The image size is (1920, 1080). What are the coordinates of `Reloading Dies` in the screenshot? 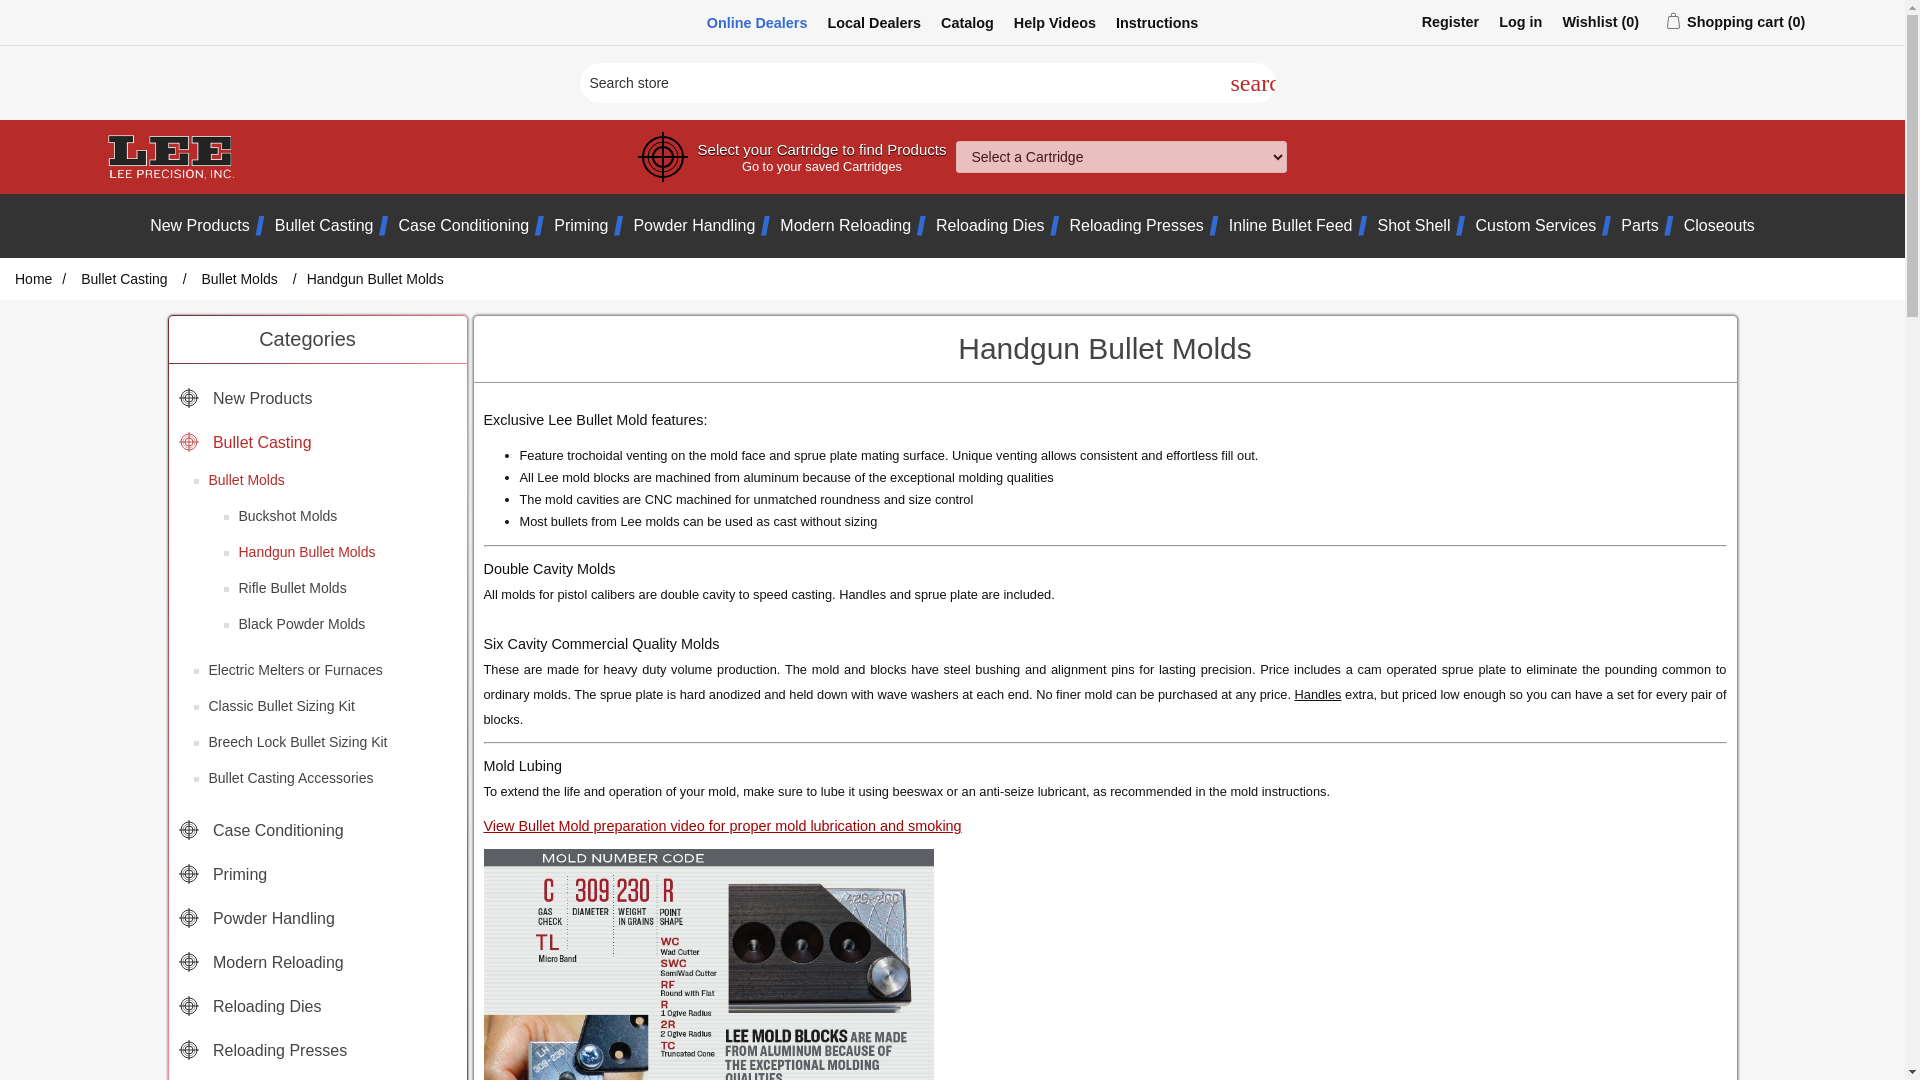 It's located at (990, 225).